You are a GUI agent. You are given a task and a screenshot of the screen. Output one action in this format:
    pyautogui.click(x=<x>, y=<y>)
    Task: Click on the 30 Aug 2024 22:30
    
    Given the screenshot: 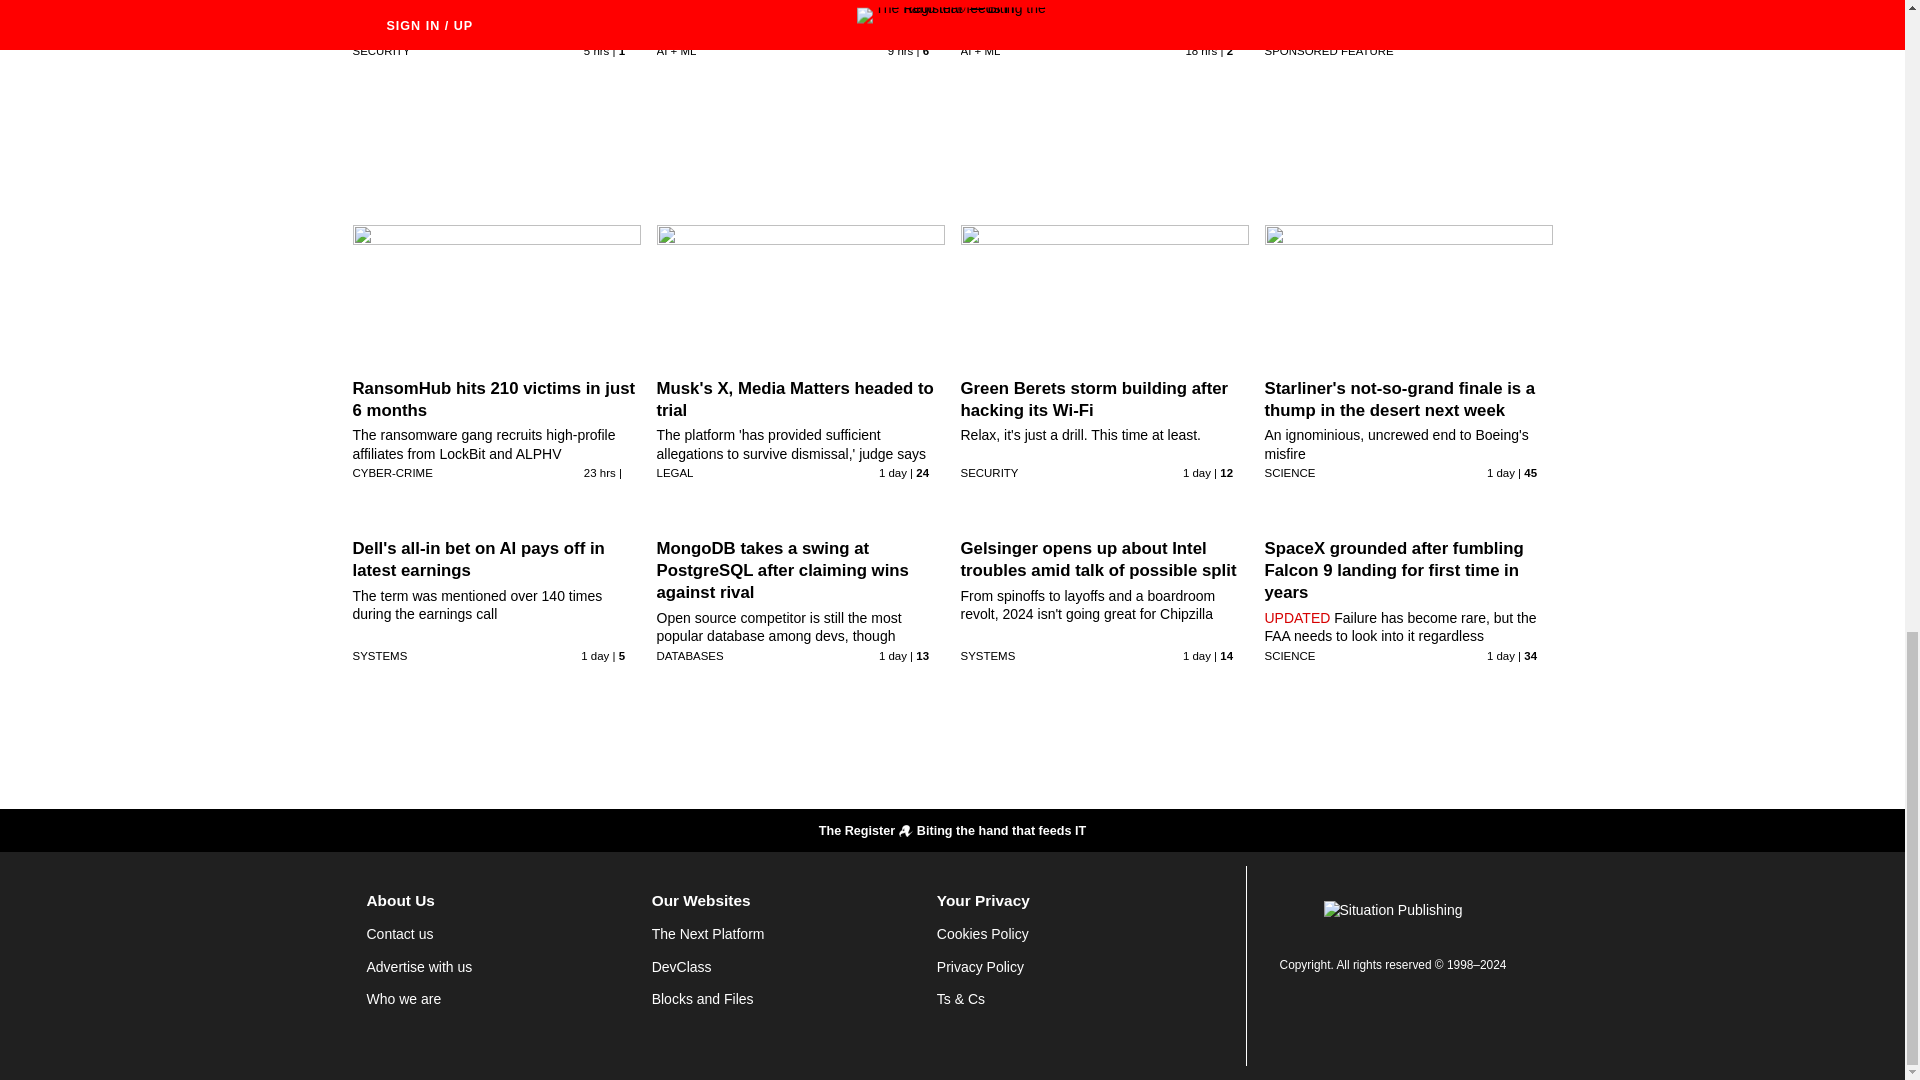 What is the action you would take?
    pyautogui.click(x=892, y=472)
    